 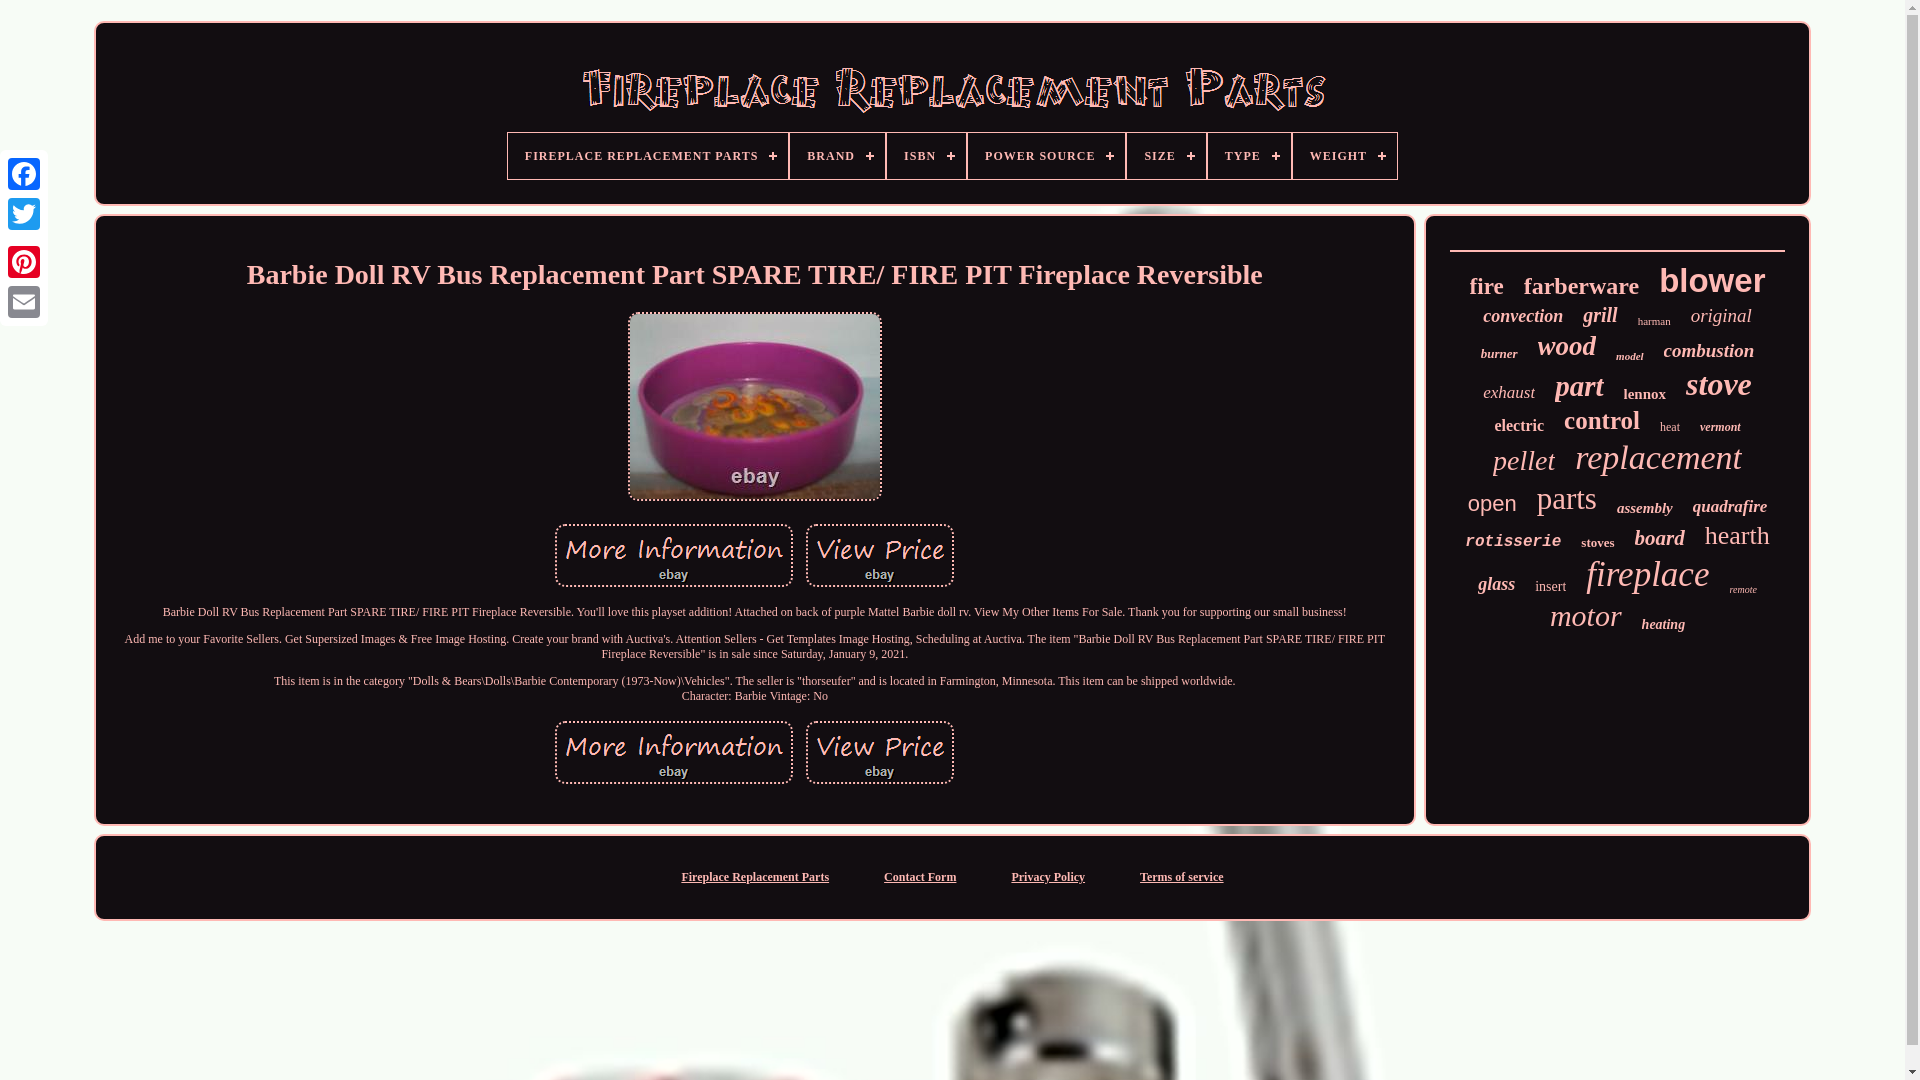 What do you see at coordinates (1046, 156) in the screenshot?
I see `POWER SOURCE` at bounding box center [1046, 156].